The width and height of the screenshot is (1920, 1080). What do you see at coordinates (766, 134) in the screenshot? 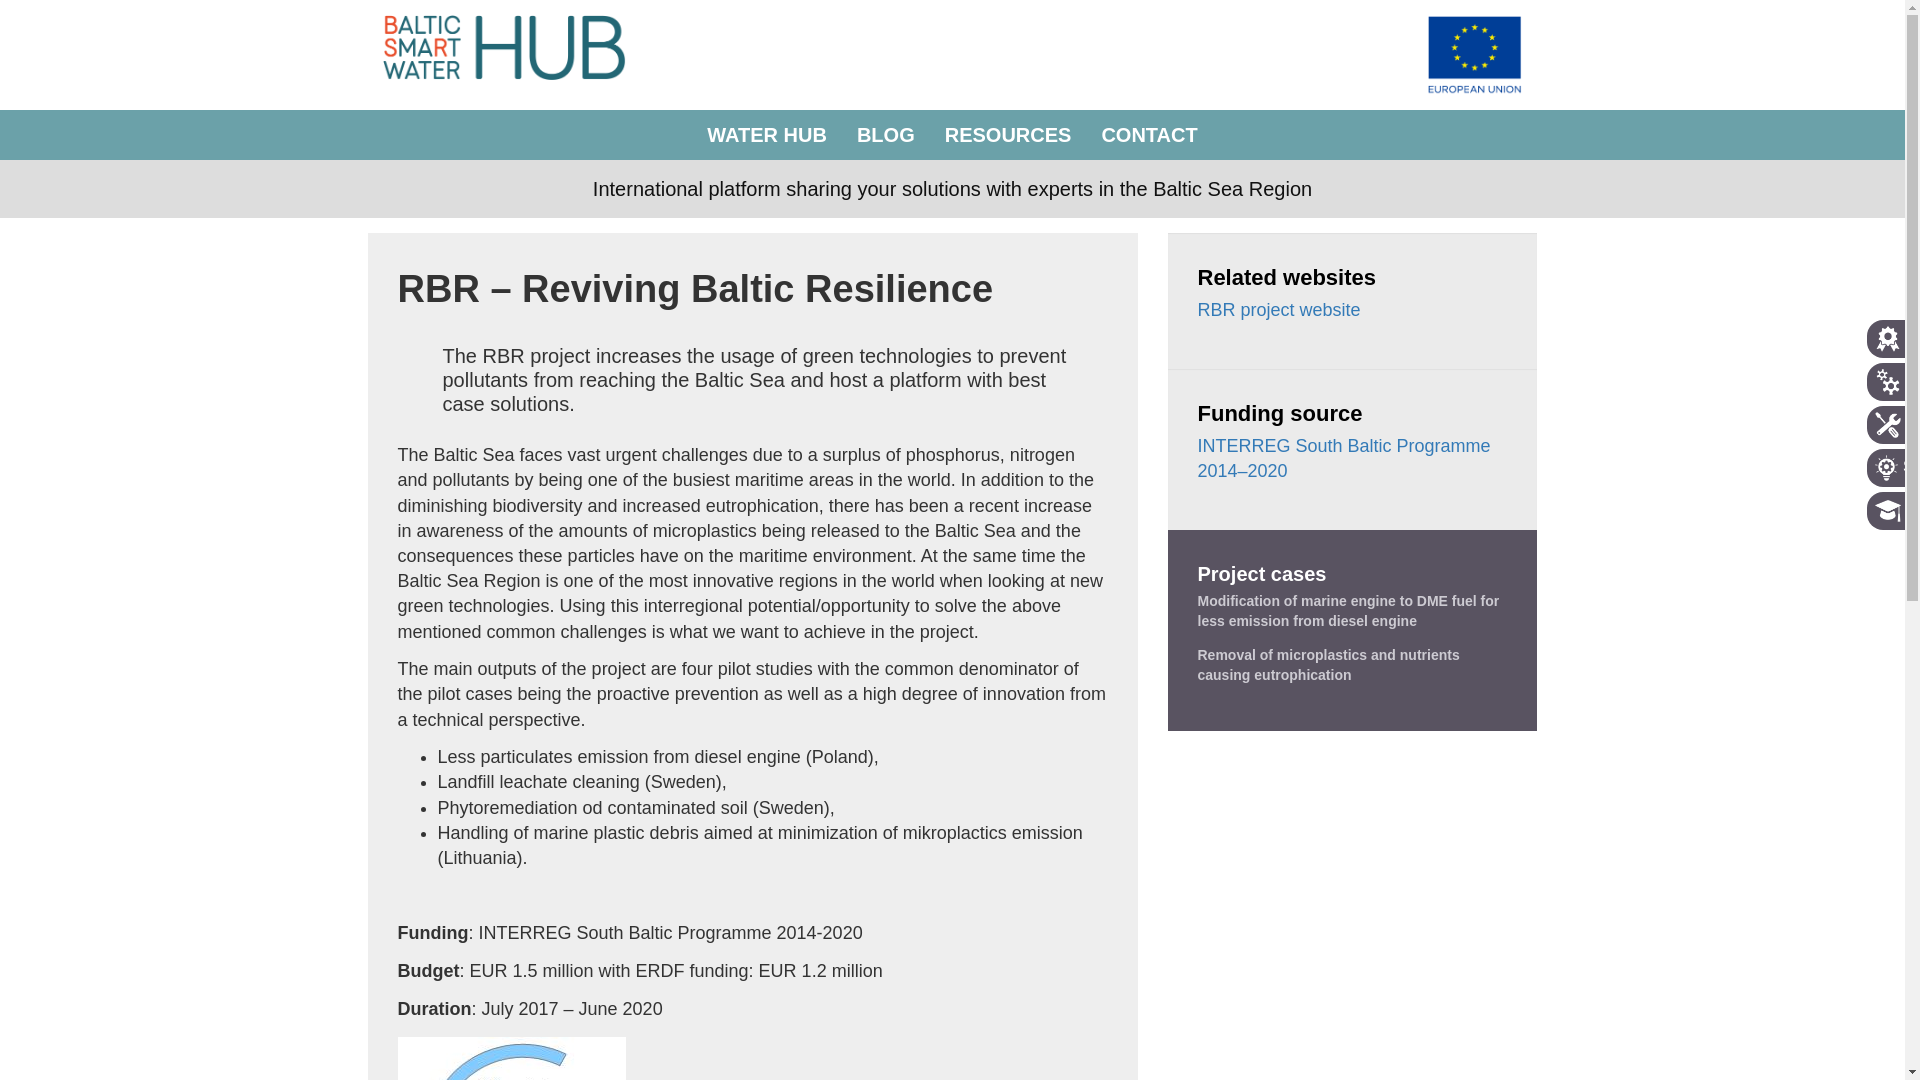
I see `WATER HUB` at bounding box center [766, 134].